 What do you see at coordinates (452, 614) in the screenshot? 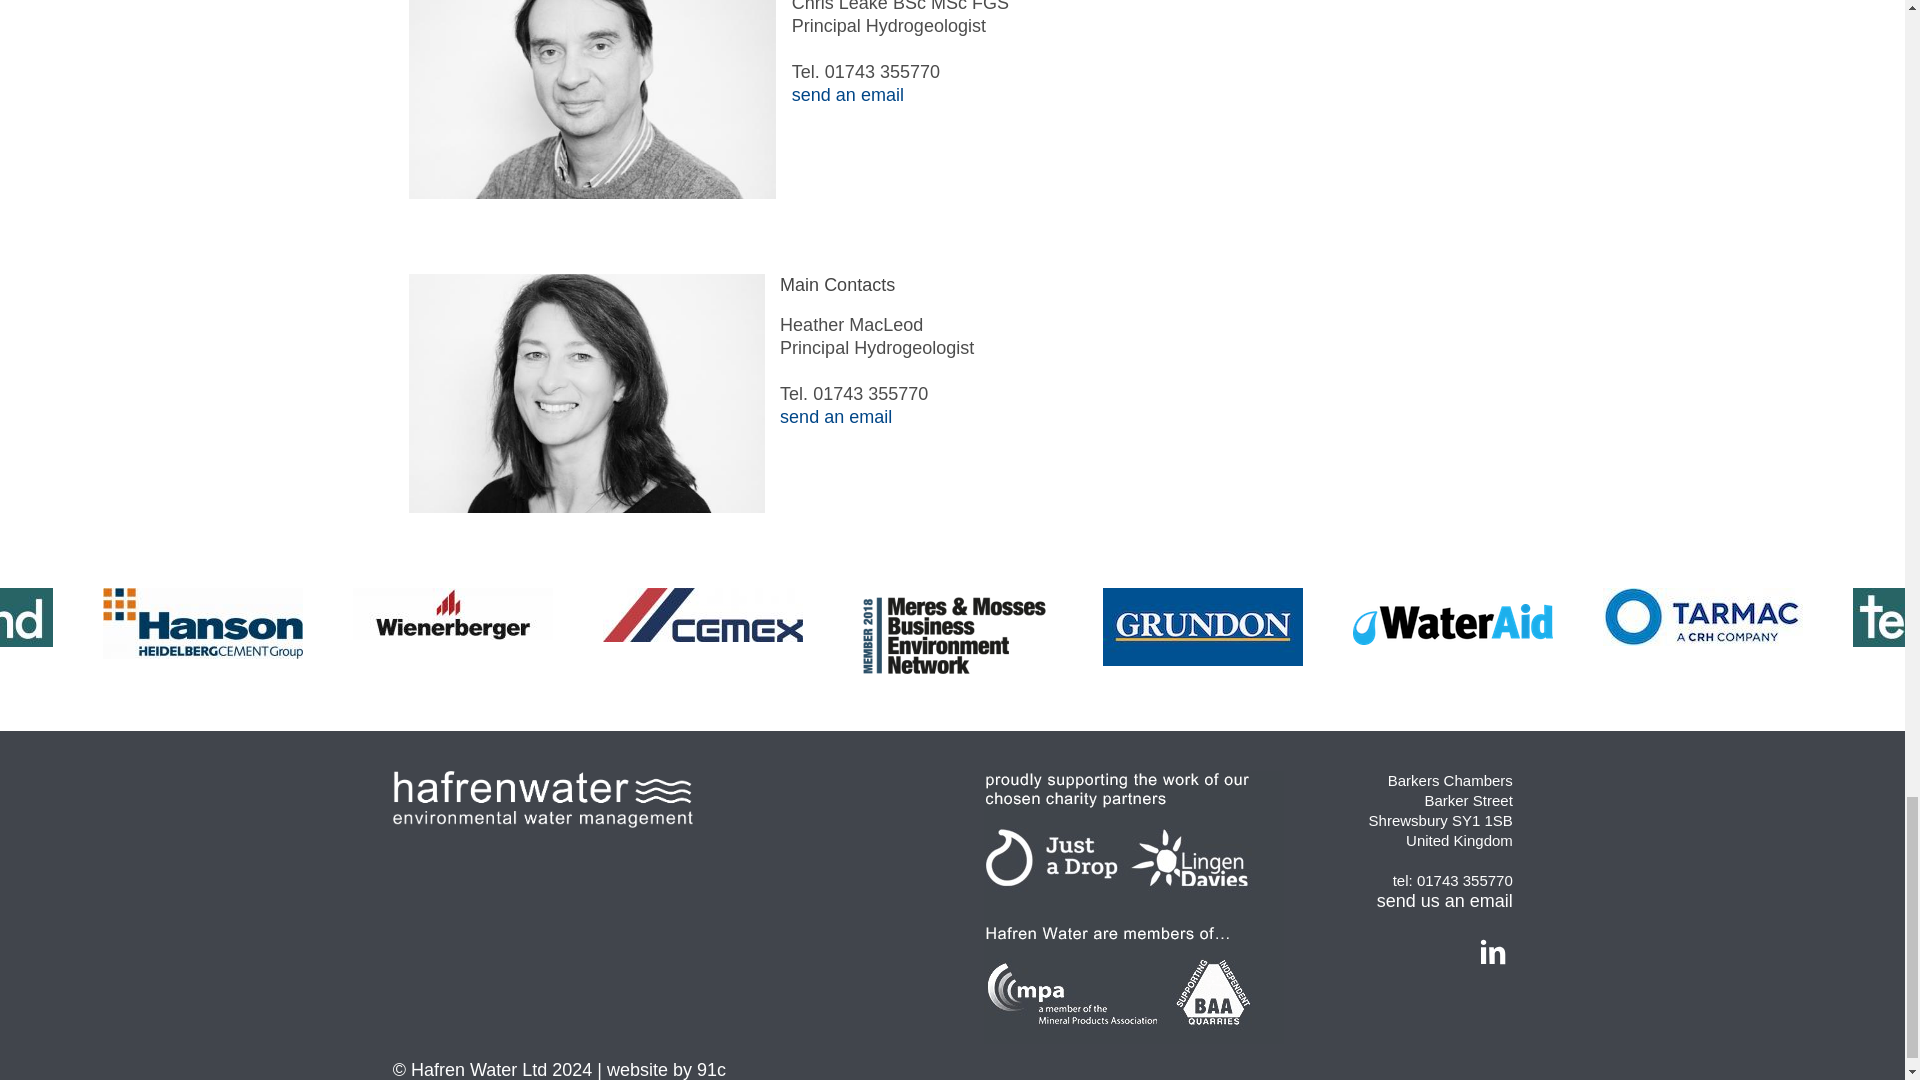
I see `Wienerberger` at bounding box center [452, 614].